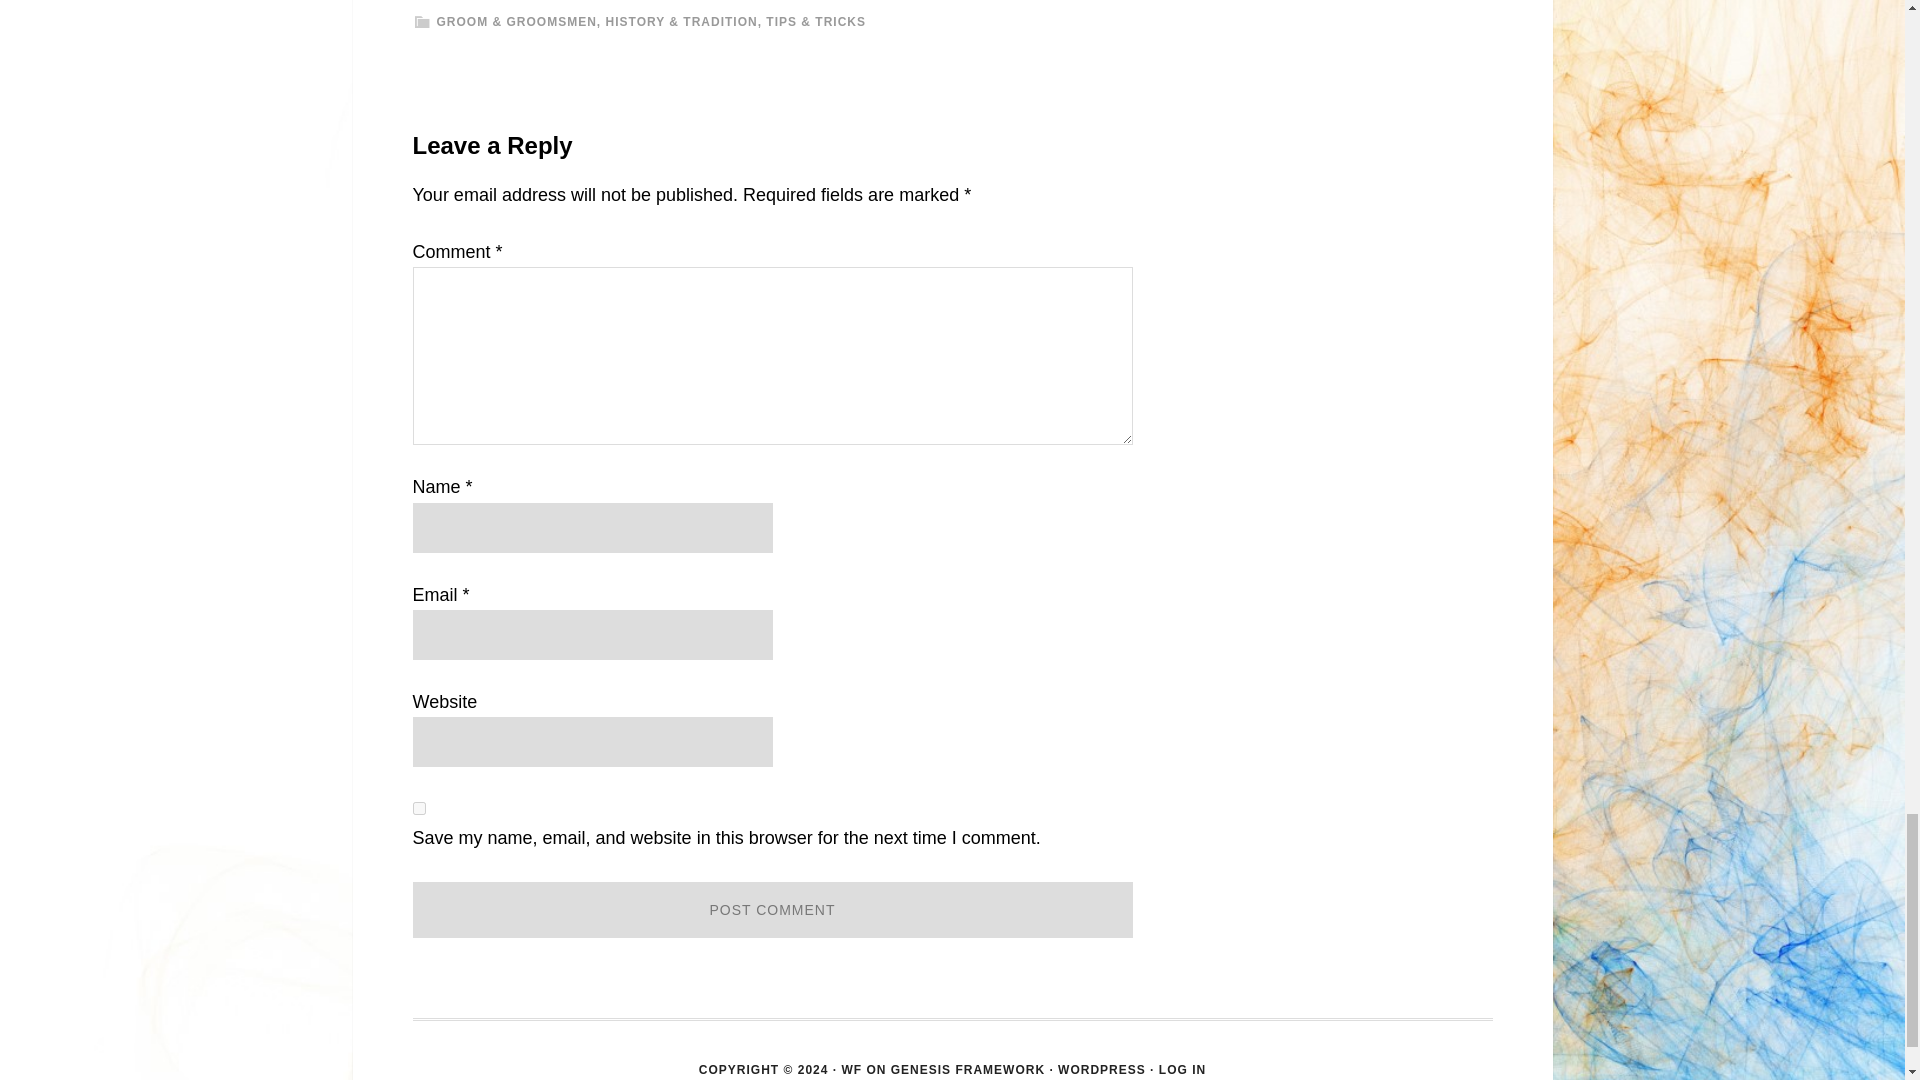 The image size is (1920, 1080). What do you see at coordinates (418, 808) in the screenshot?
I see `yes` at bounding box center [418, 808].